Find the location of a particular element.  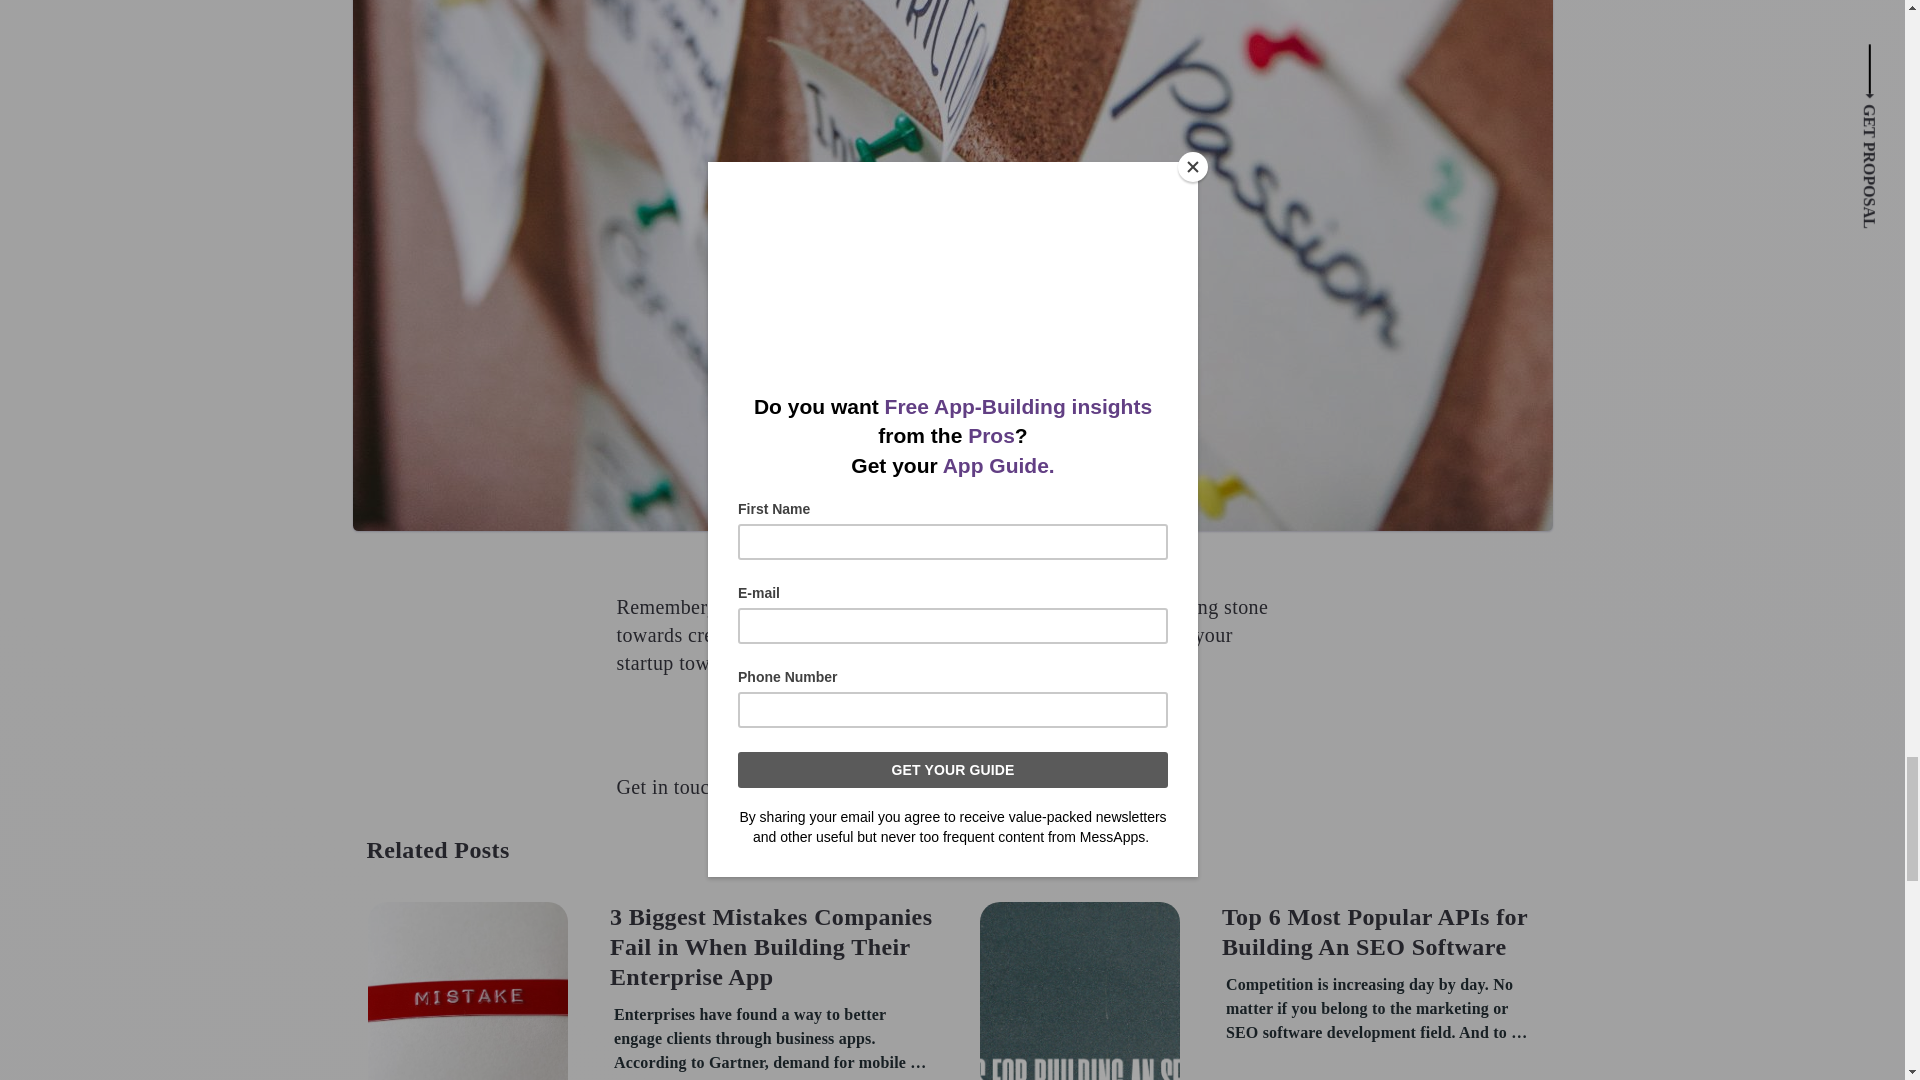

Top 6 Most Popular APIs for Building An SEO Software is located at coordinates (1384, 932).